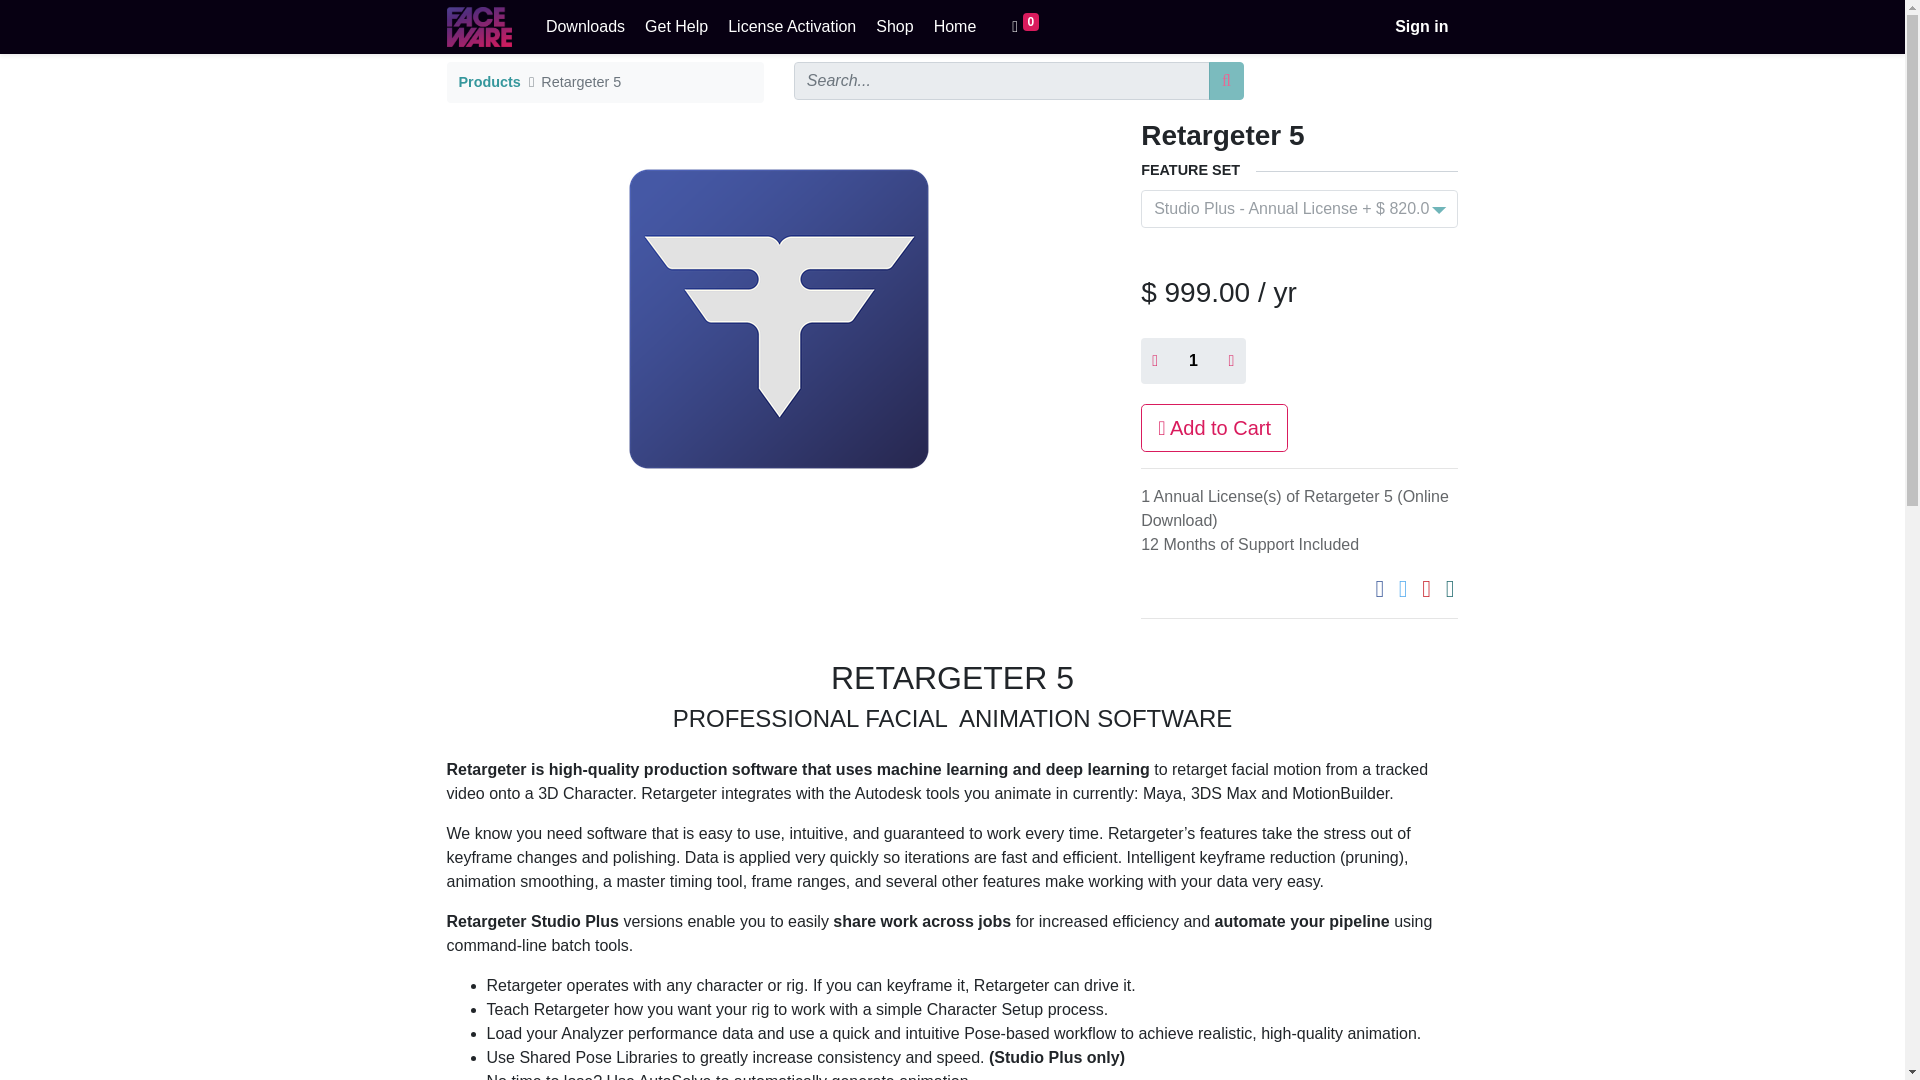 The height and width of the screenshot is (1080, 1920). What do you see at coordinates (1230, 361) in the screenshot?
I see `Add one` at bounding box center [1230, 361].